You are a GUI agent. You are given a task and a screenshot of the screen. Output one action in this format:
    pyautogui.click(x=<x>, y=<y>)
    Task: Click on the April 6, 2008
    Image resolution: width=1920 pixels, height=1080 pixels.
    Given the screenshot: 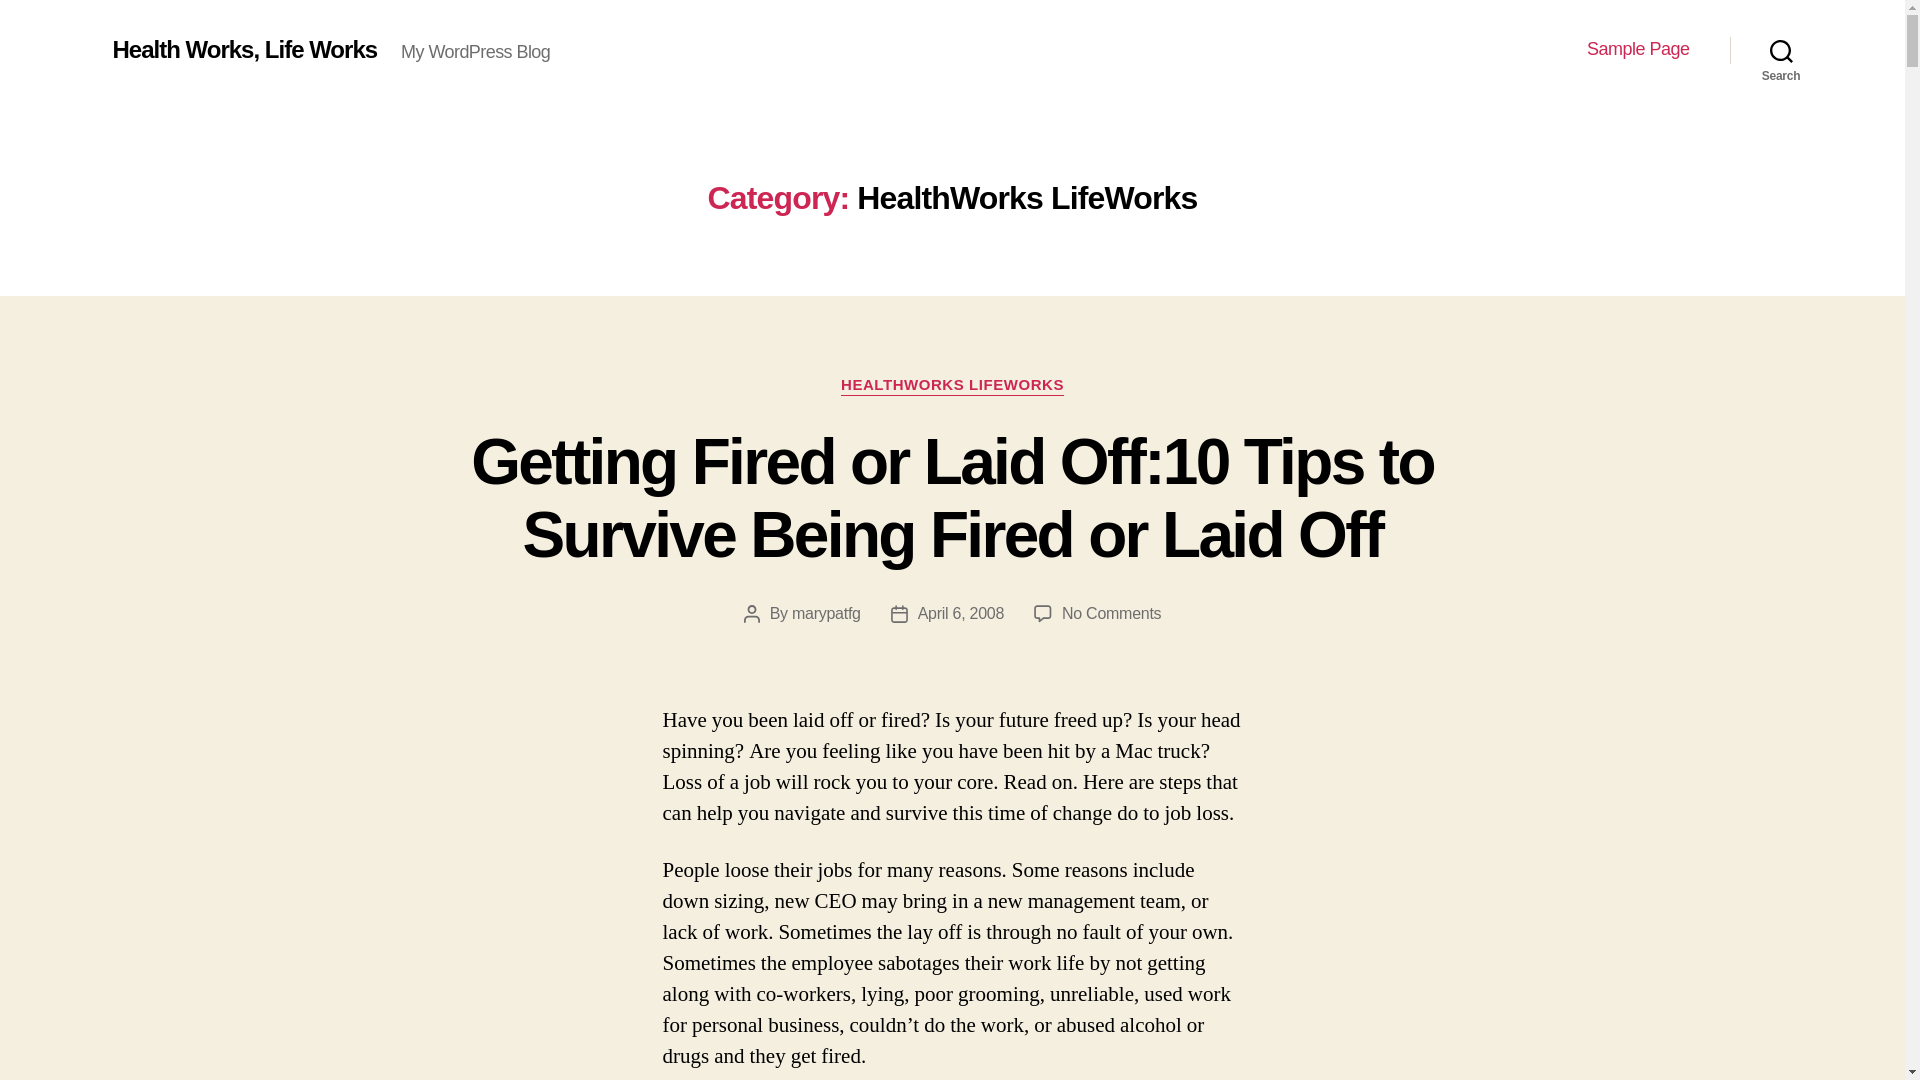 What is the action you would take?
    pyautogui.click(x=960, y=613)
    